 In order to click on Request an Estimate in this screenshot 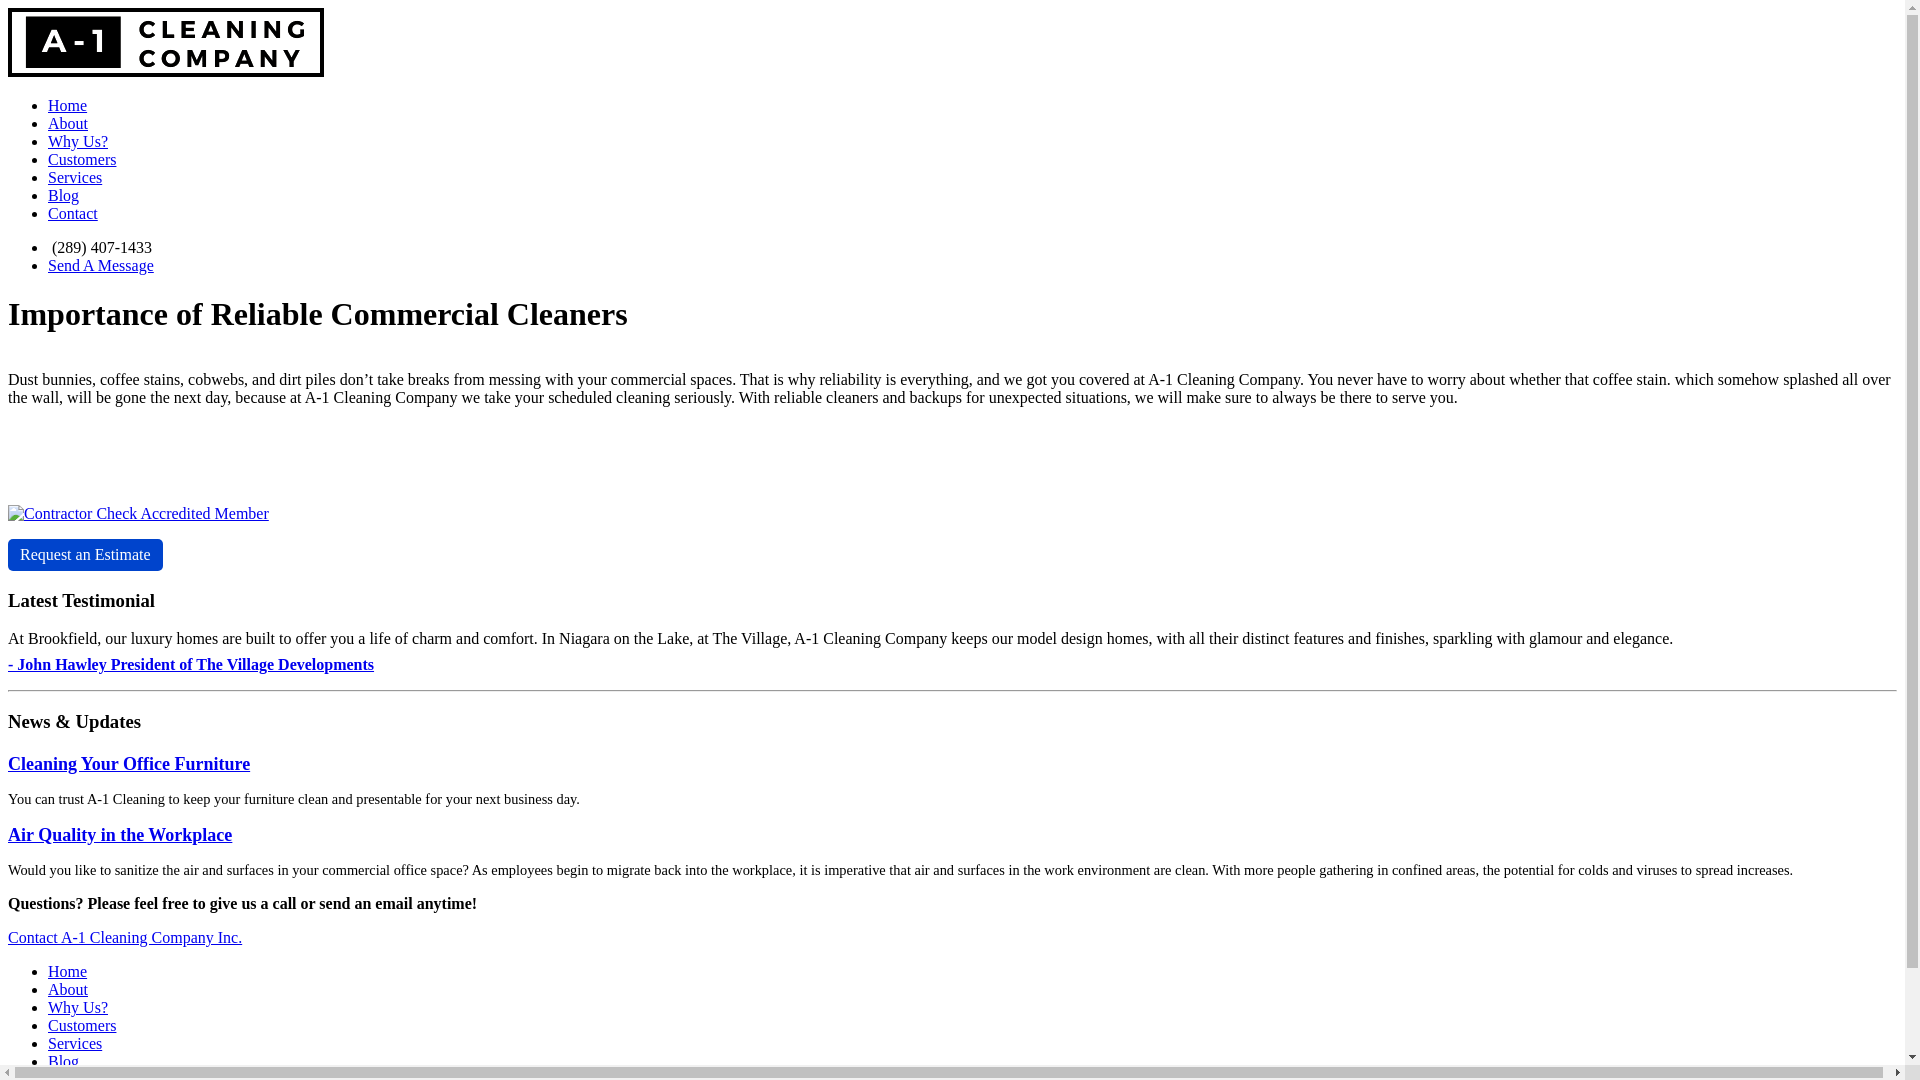, I will do `click(86, 555)`.